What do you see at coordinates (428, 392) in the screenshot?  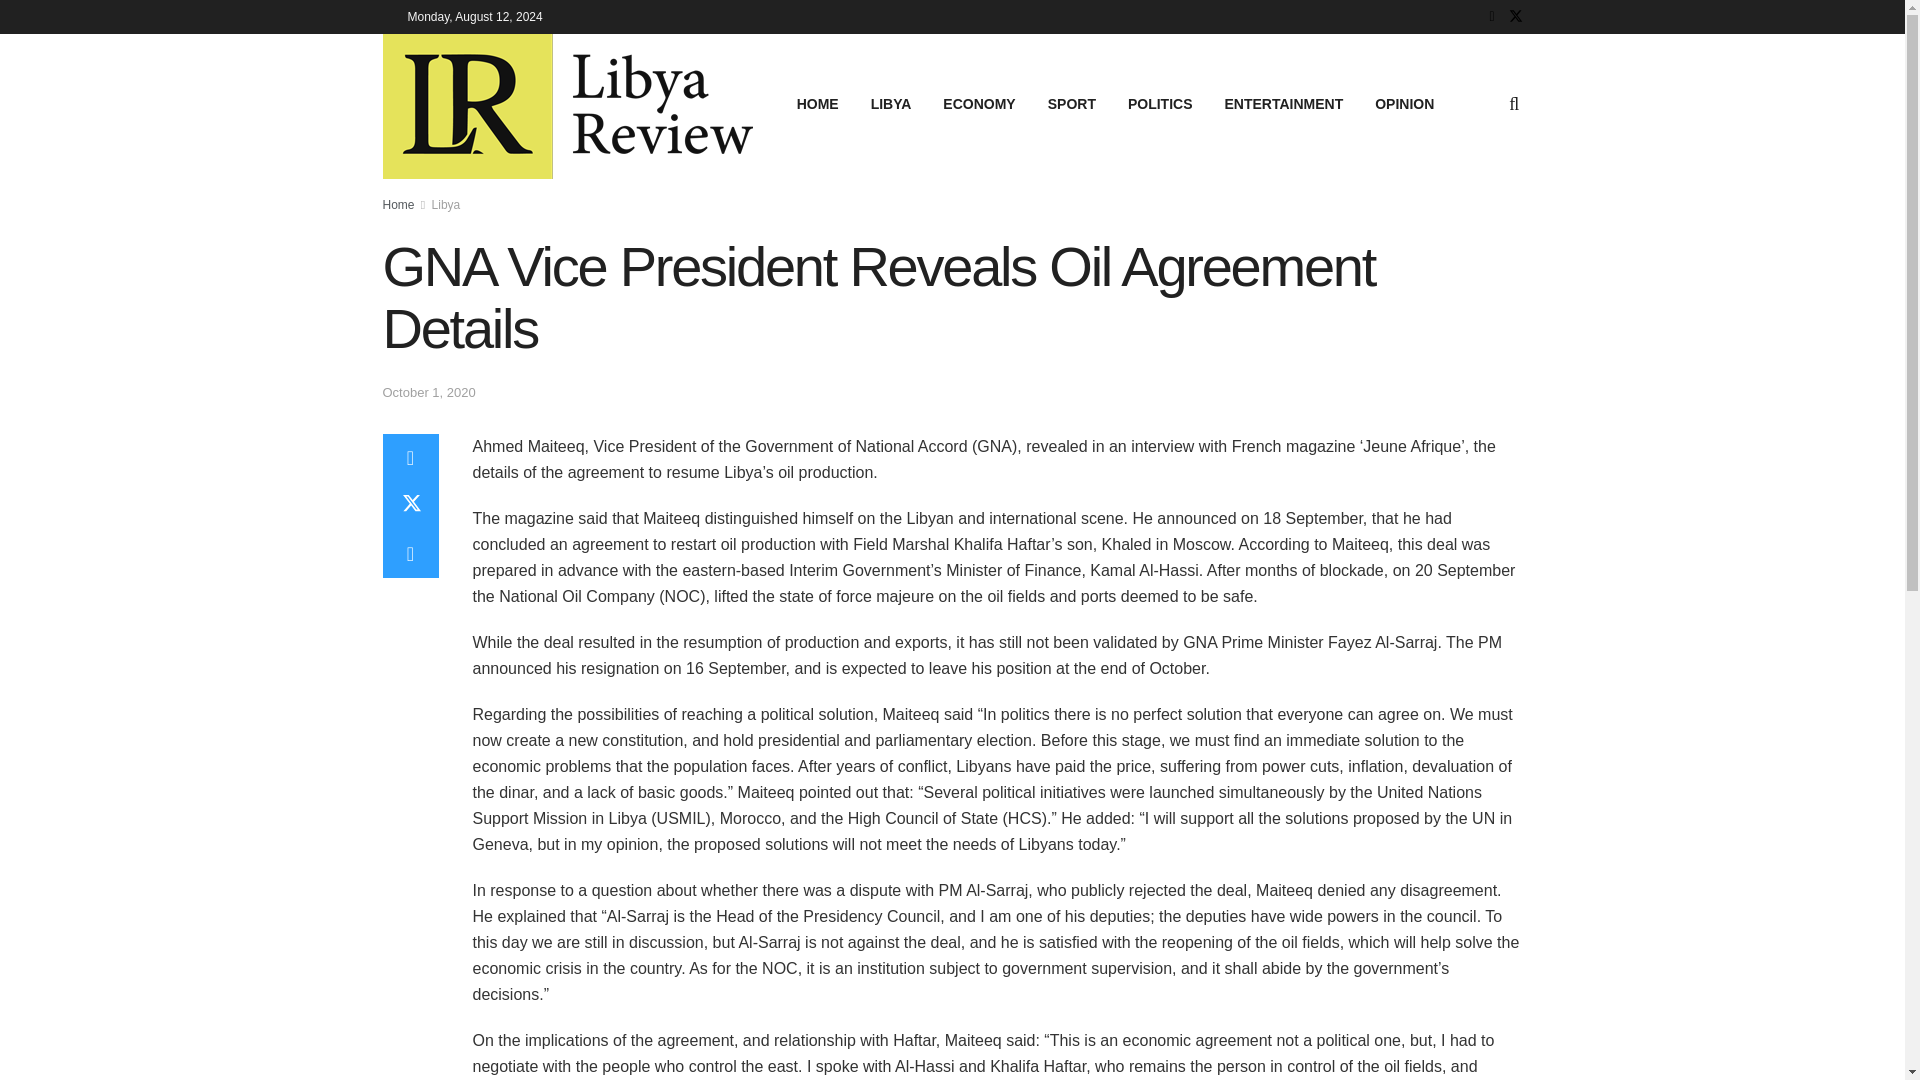 I see `October 1, 2020` at bounding box center [428, 392].